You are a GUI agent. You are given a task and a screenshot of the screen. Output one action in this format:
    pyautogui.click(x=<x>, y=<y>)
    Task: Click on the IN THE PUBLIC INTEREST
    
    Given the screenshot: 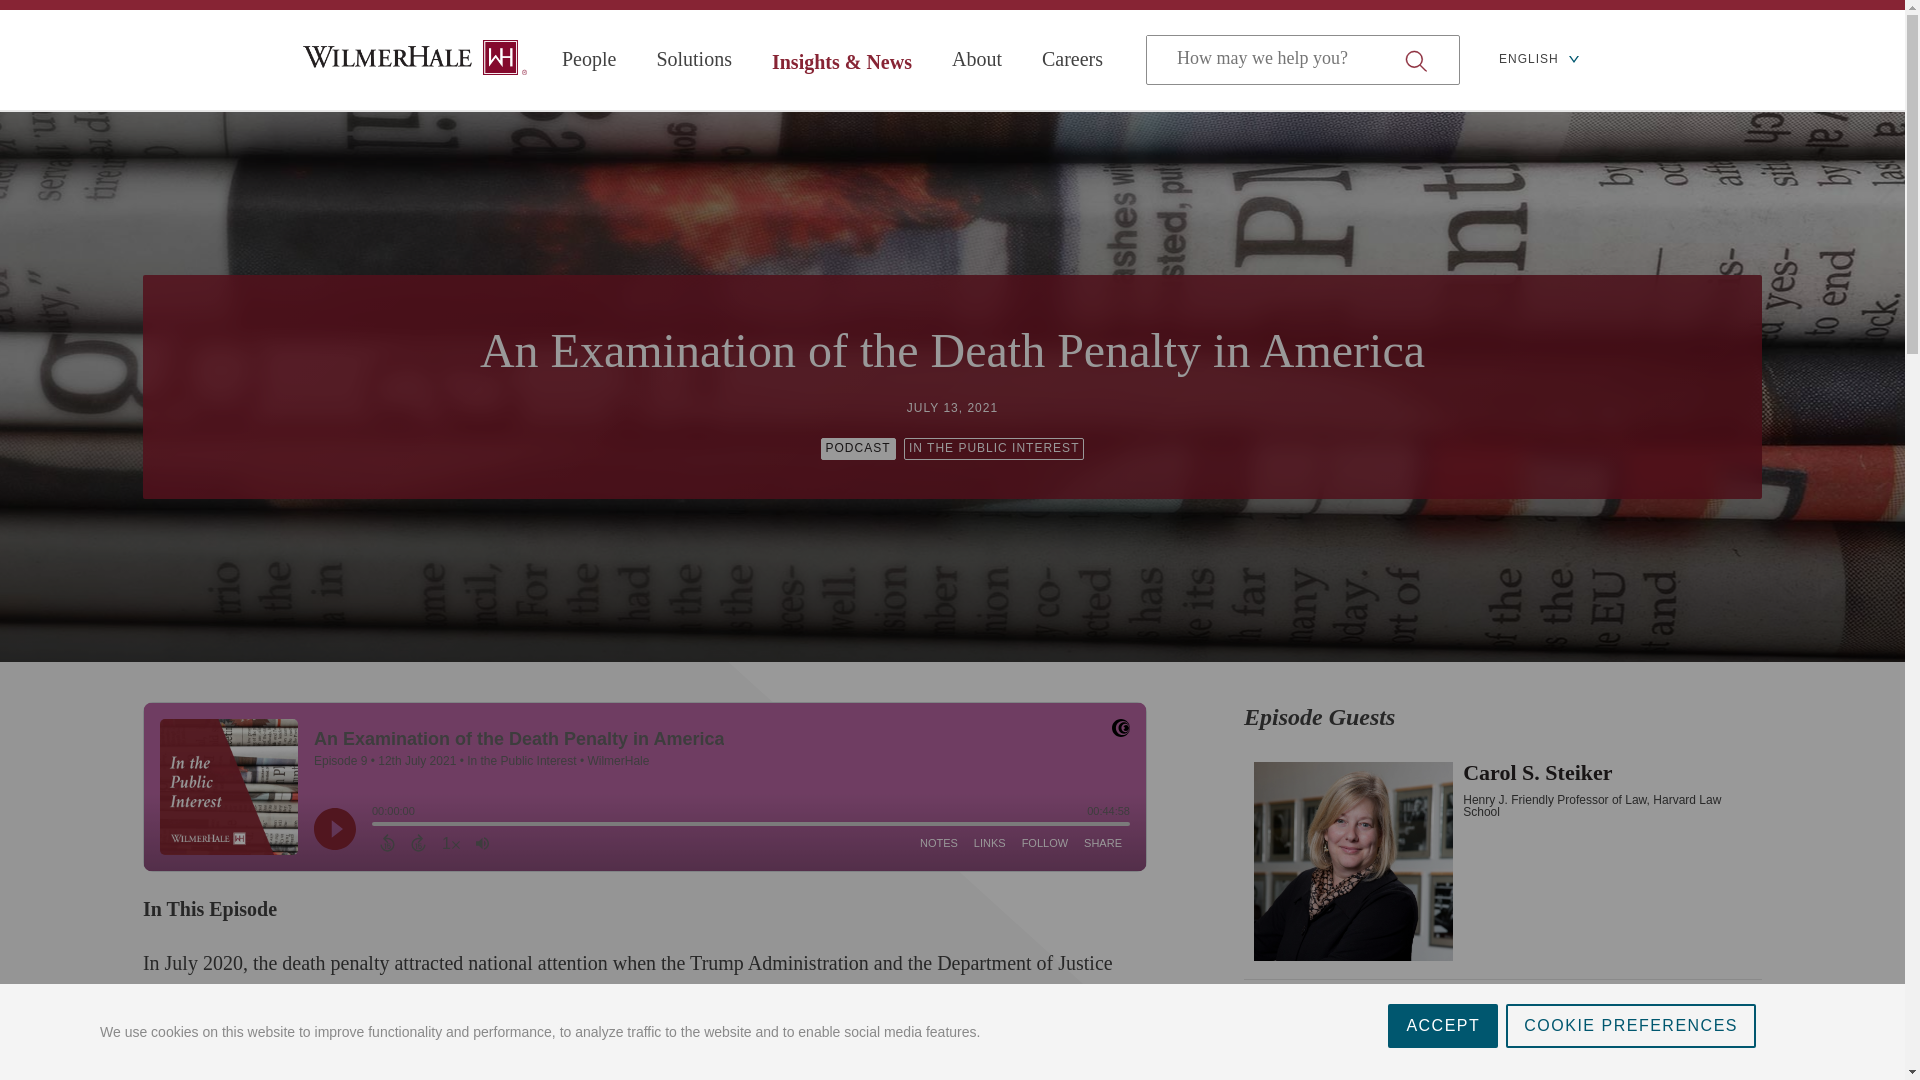 What is the action you would take?
    pyautogui.click(x=994, y=449)
    